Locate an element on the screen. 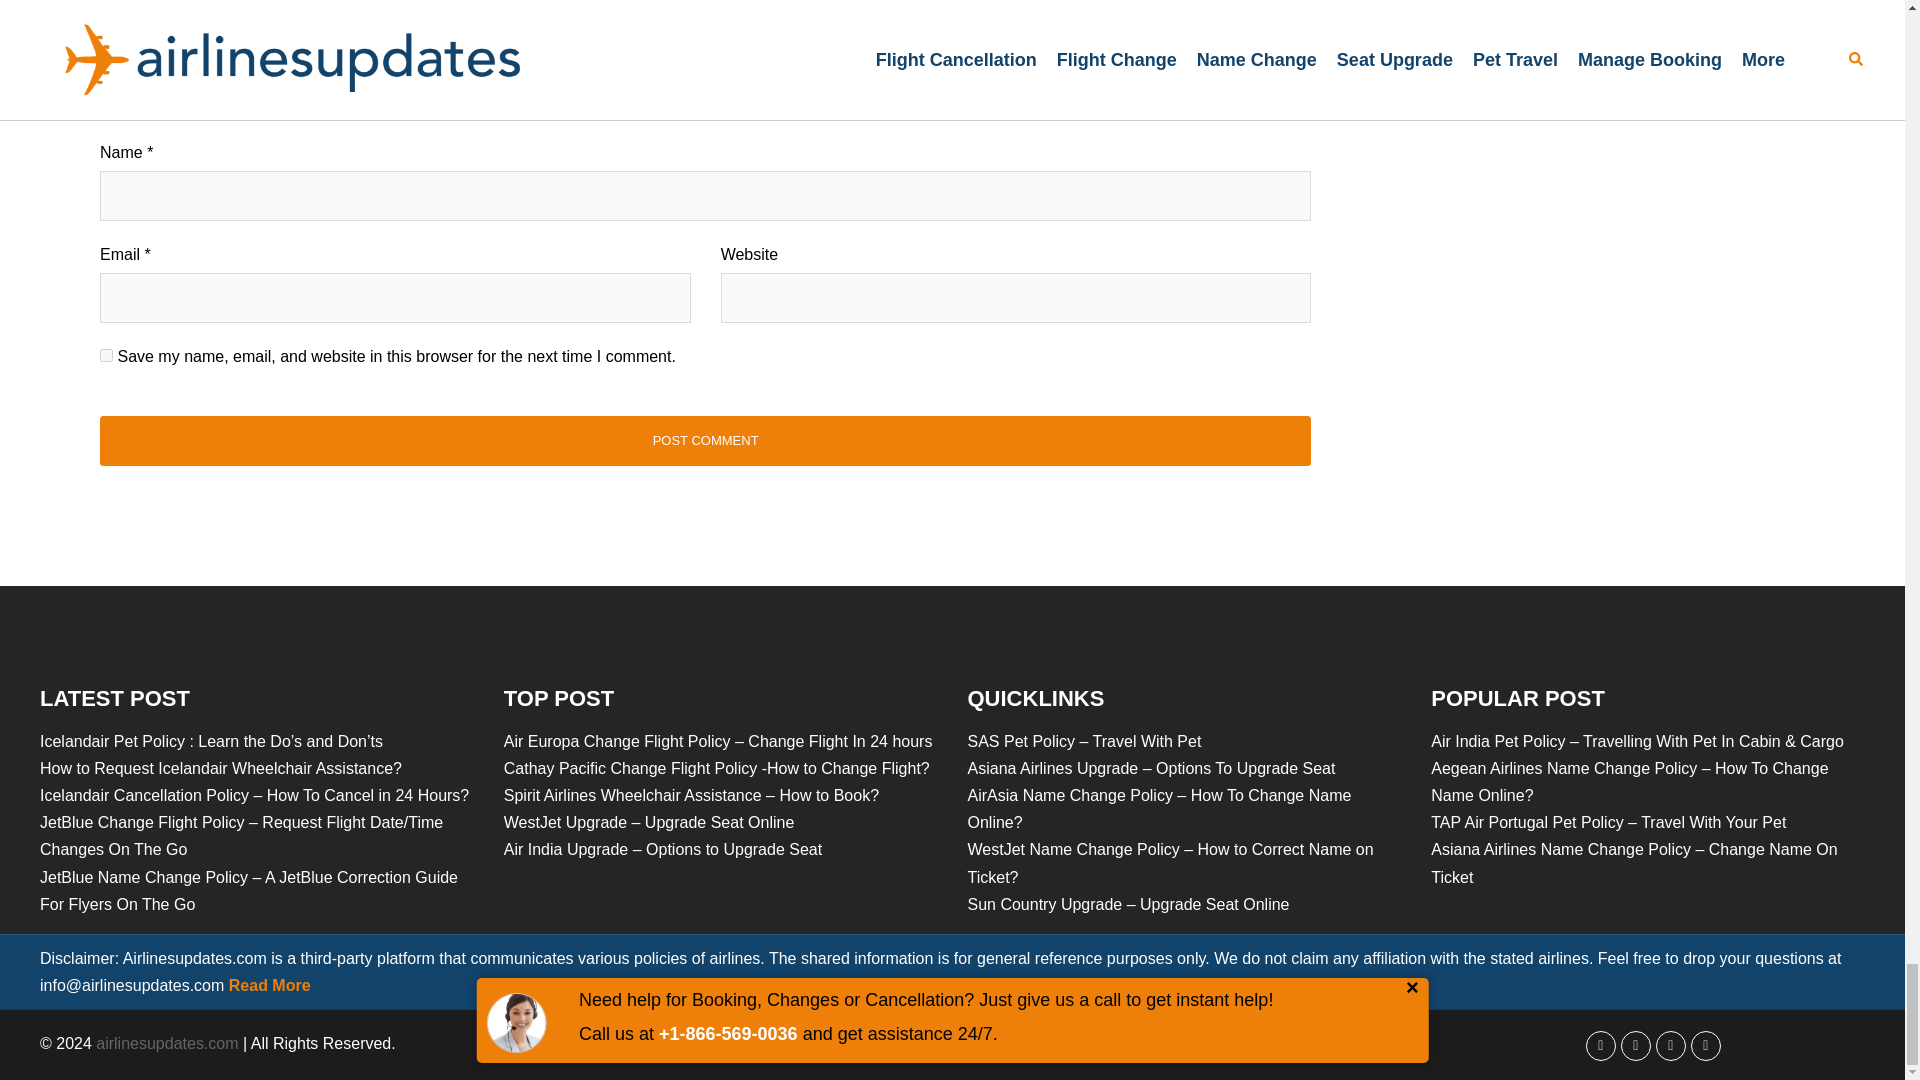  yes is located at coordinates (106, 354).